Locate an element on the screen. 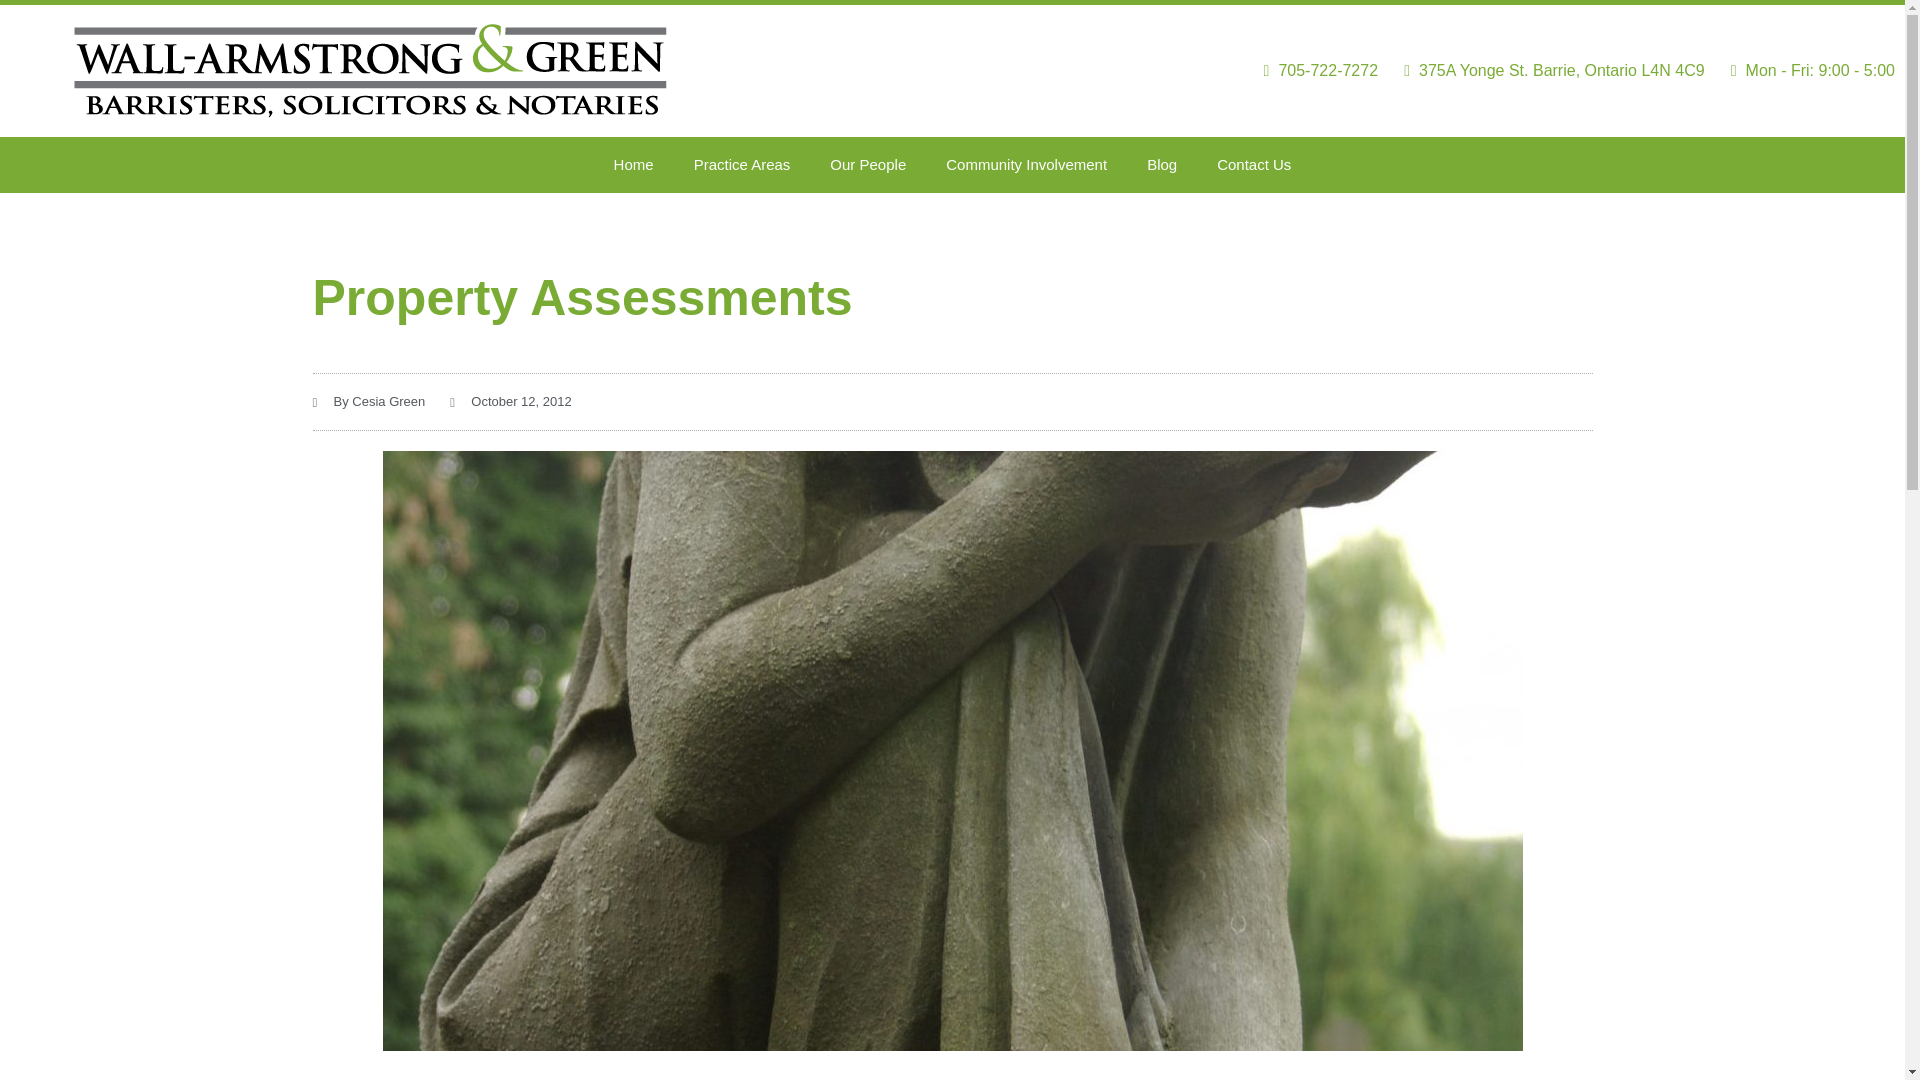 This screenshot has width=1920, height=1080. Practice Areas is located at coordinates (742, 165).